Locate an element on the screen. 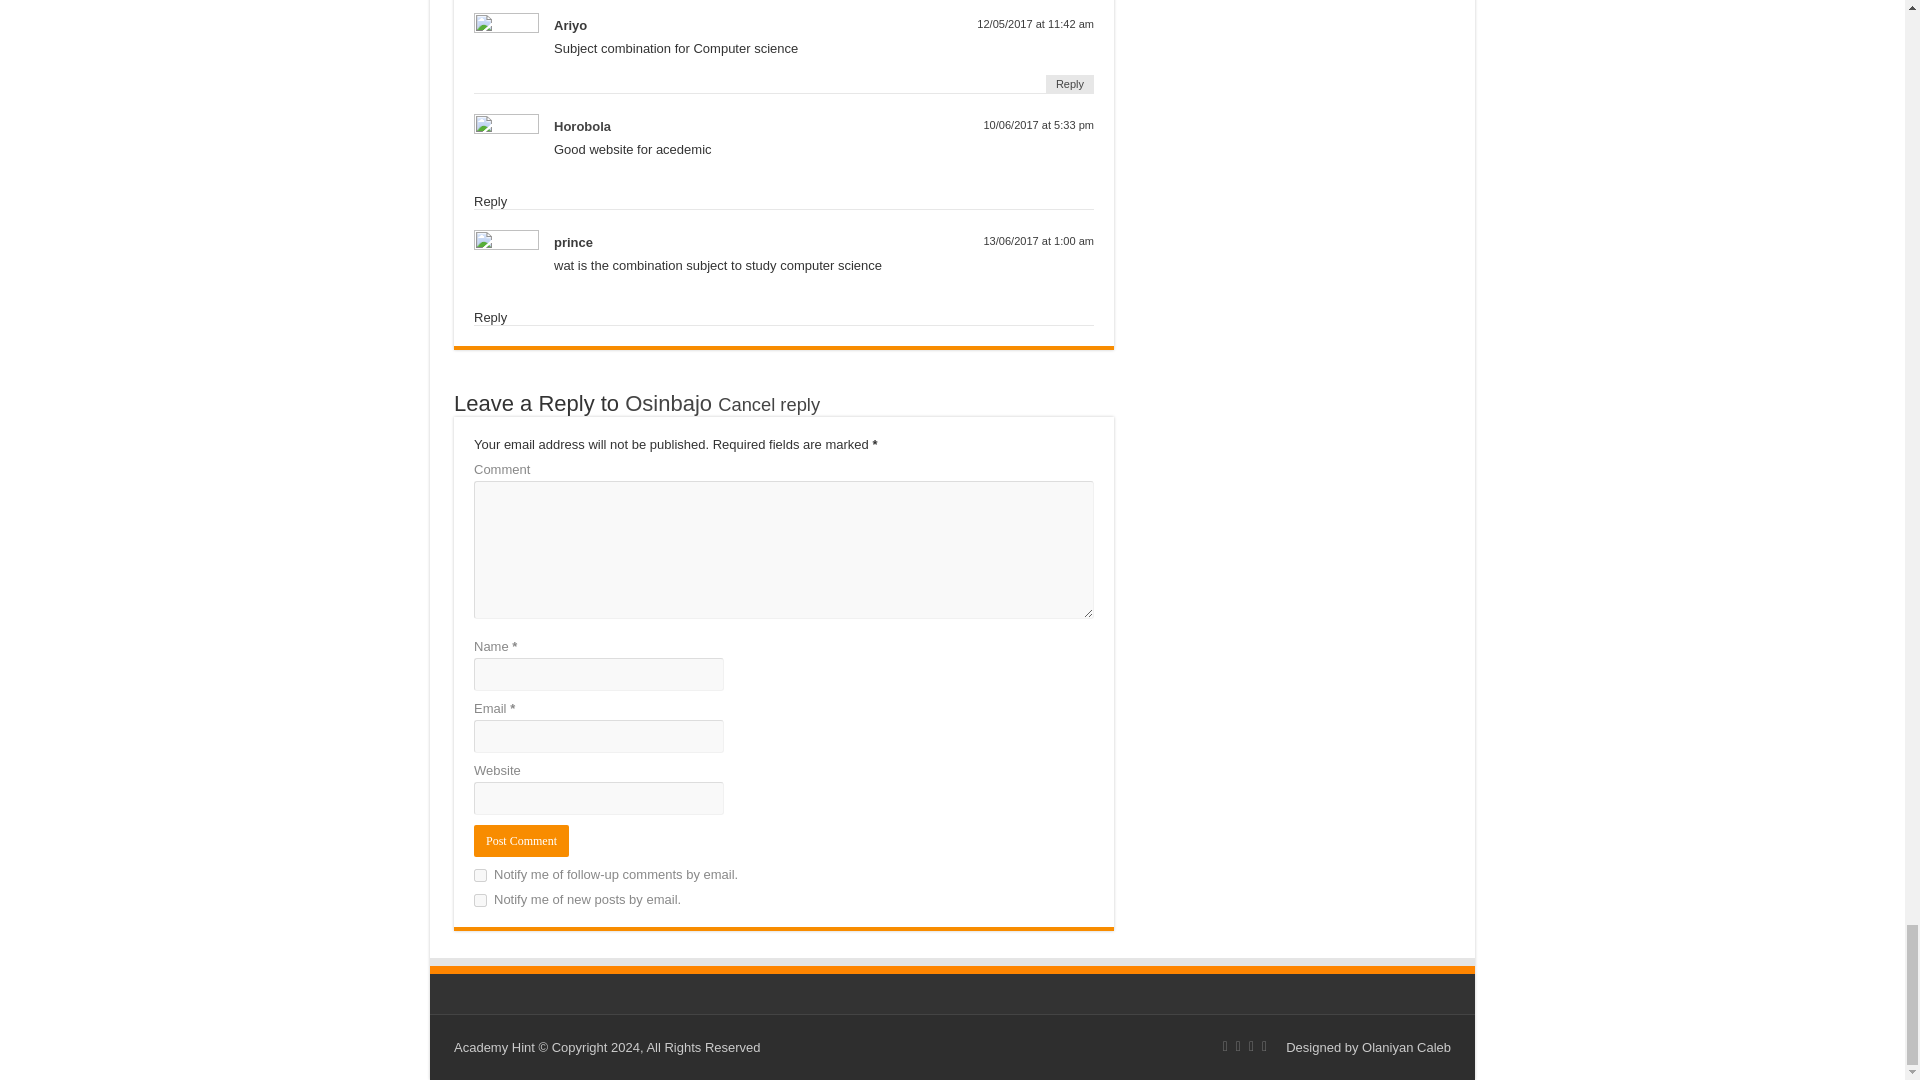  subscribe is located at coordinates (480, 876).